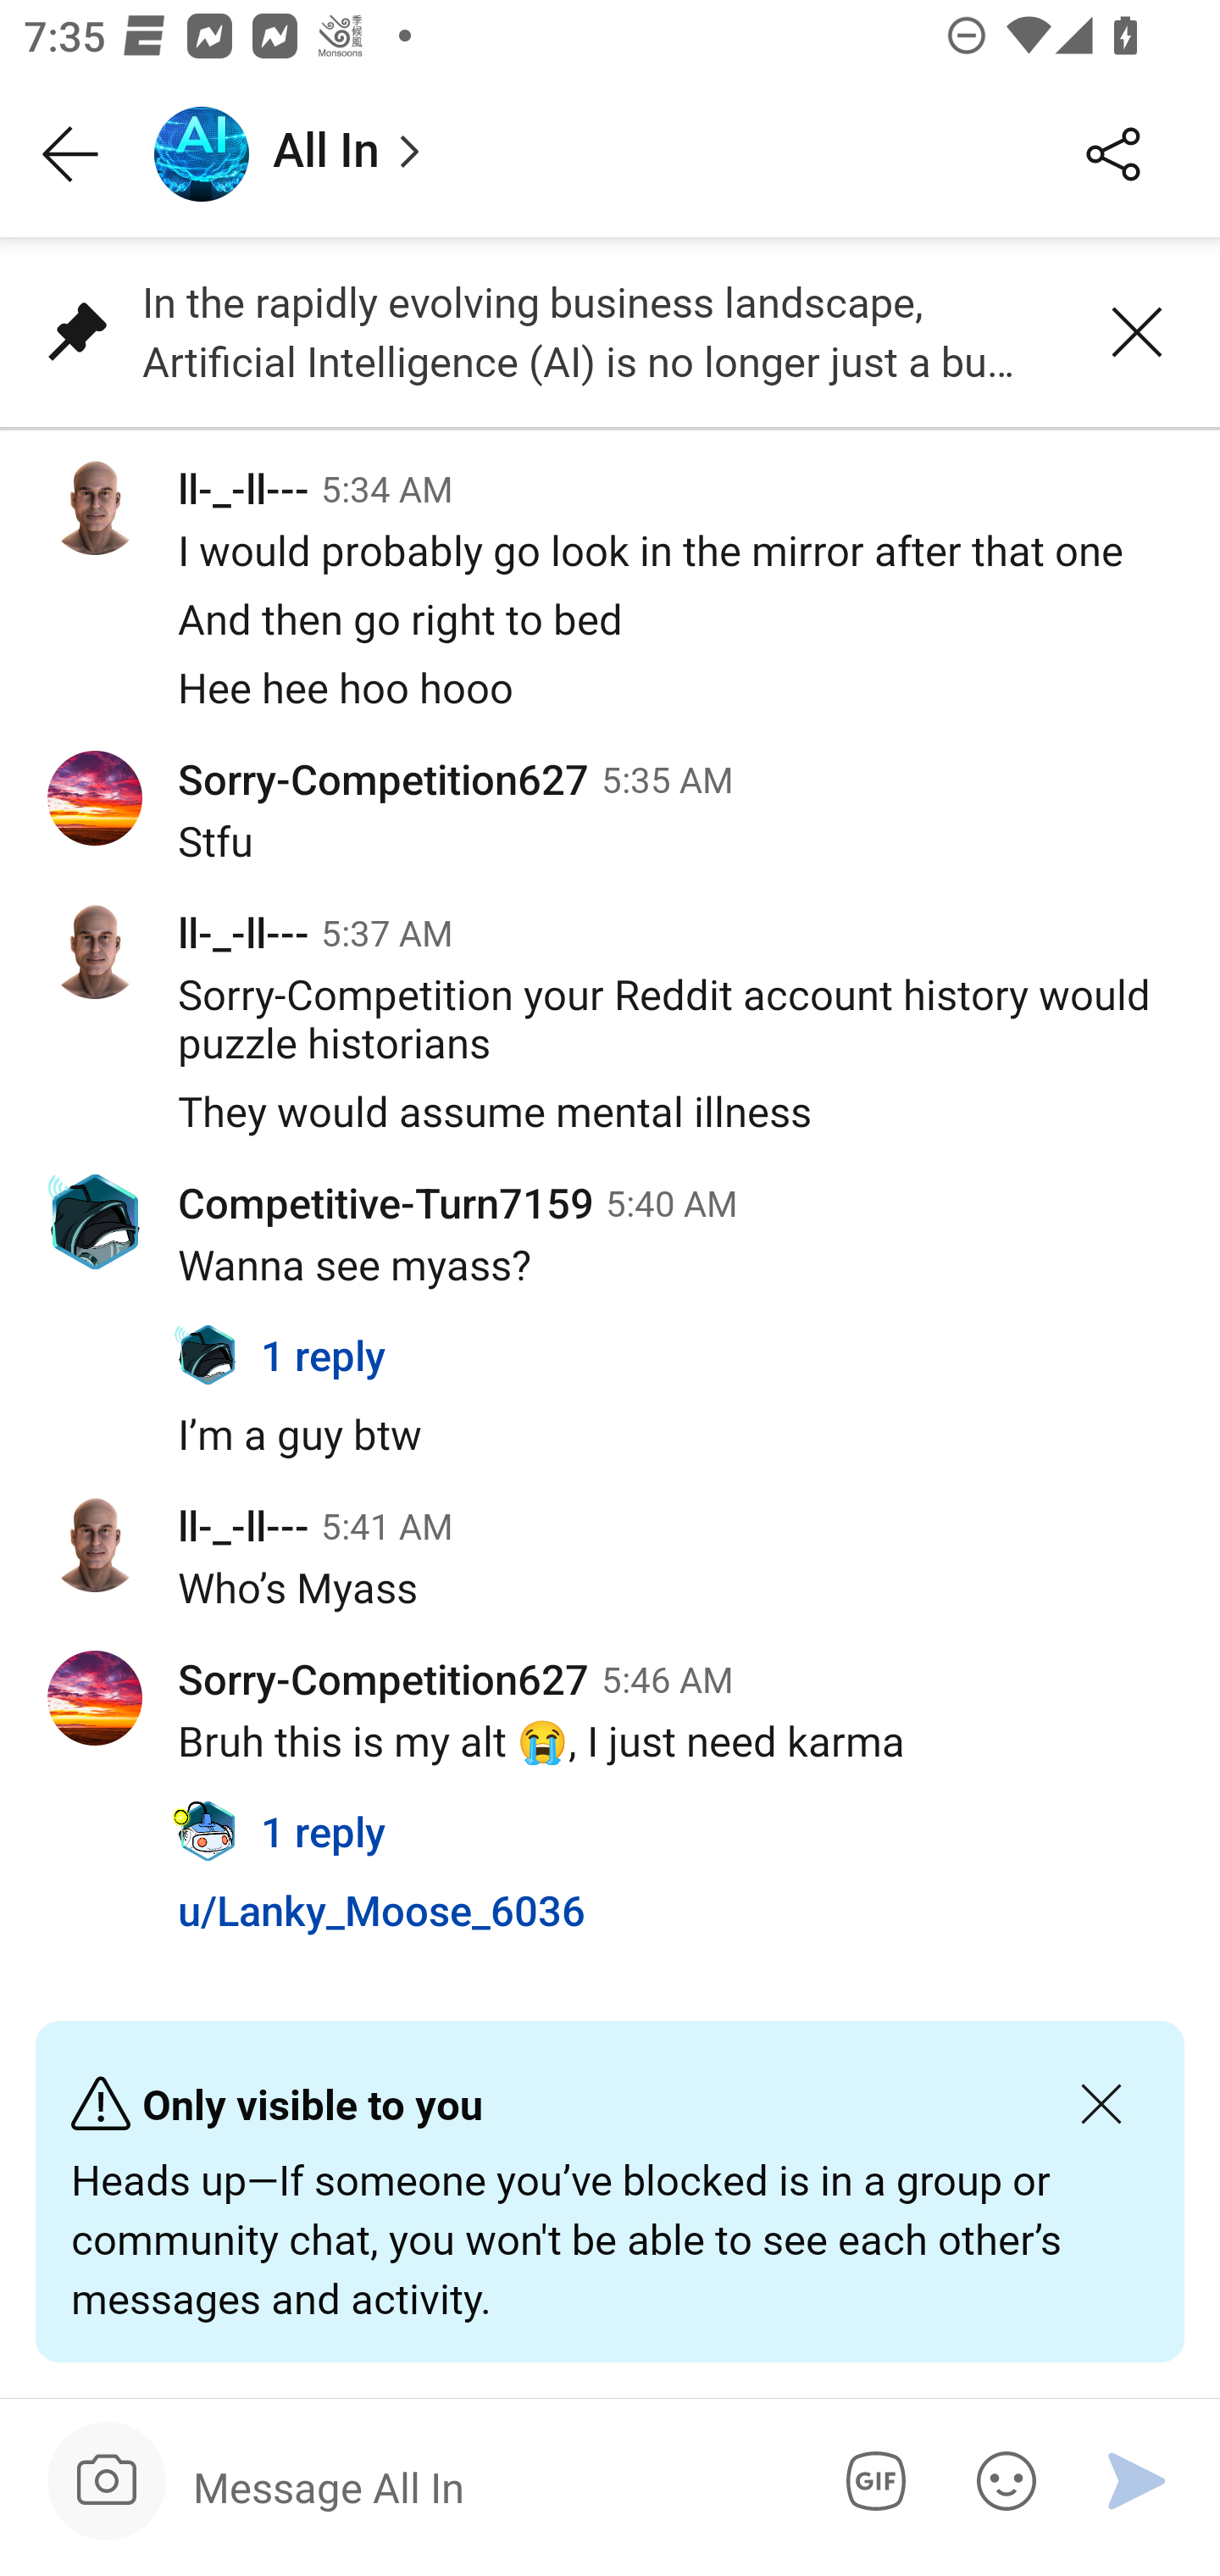  I want to click on Send message, so click(1137, 2481).